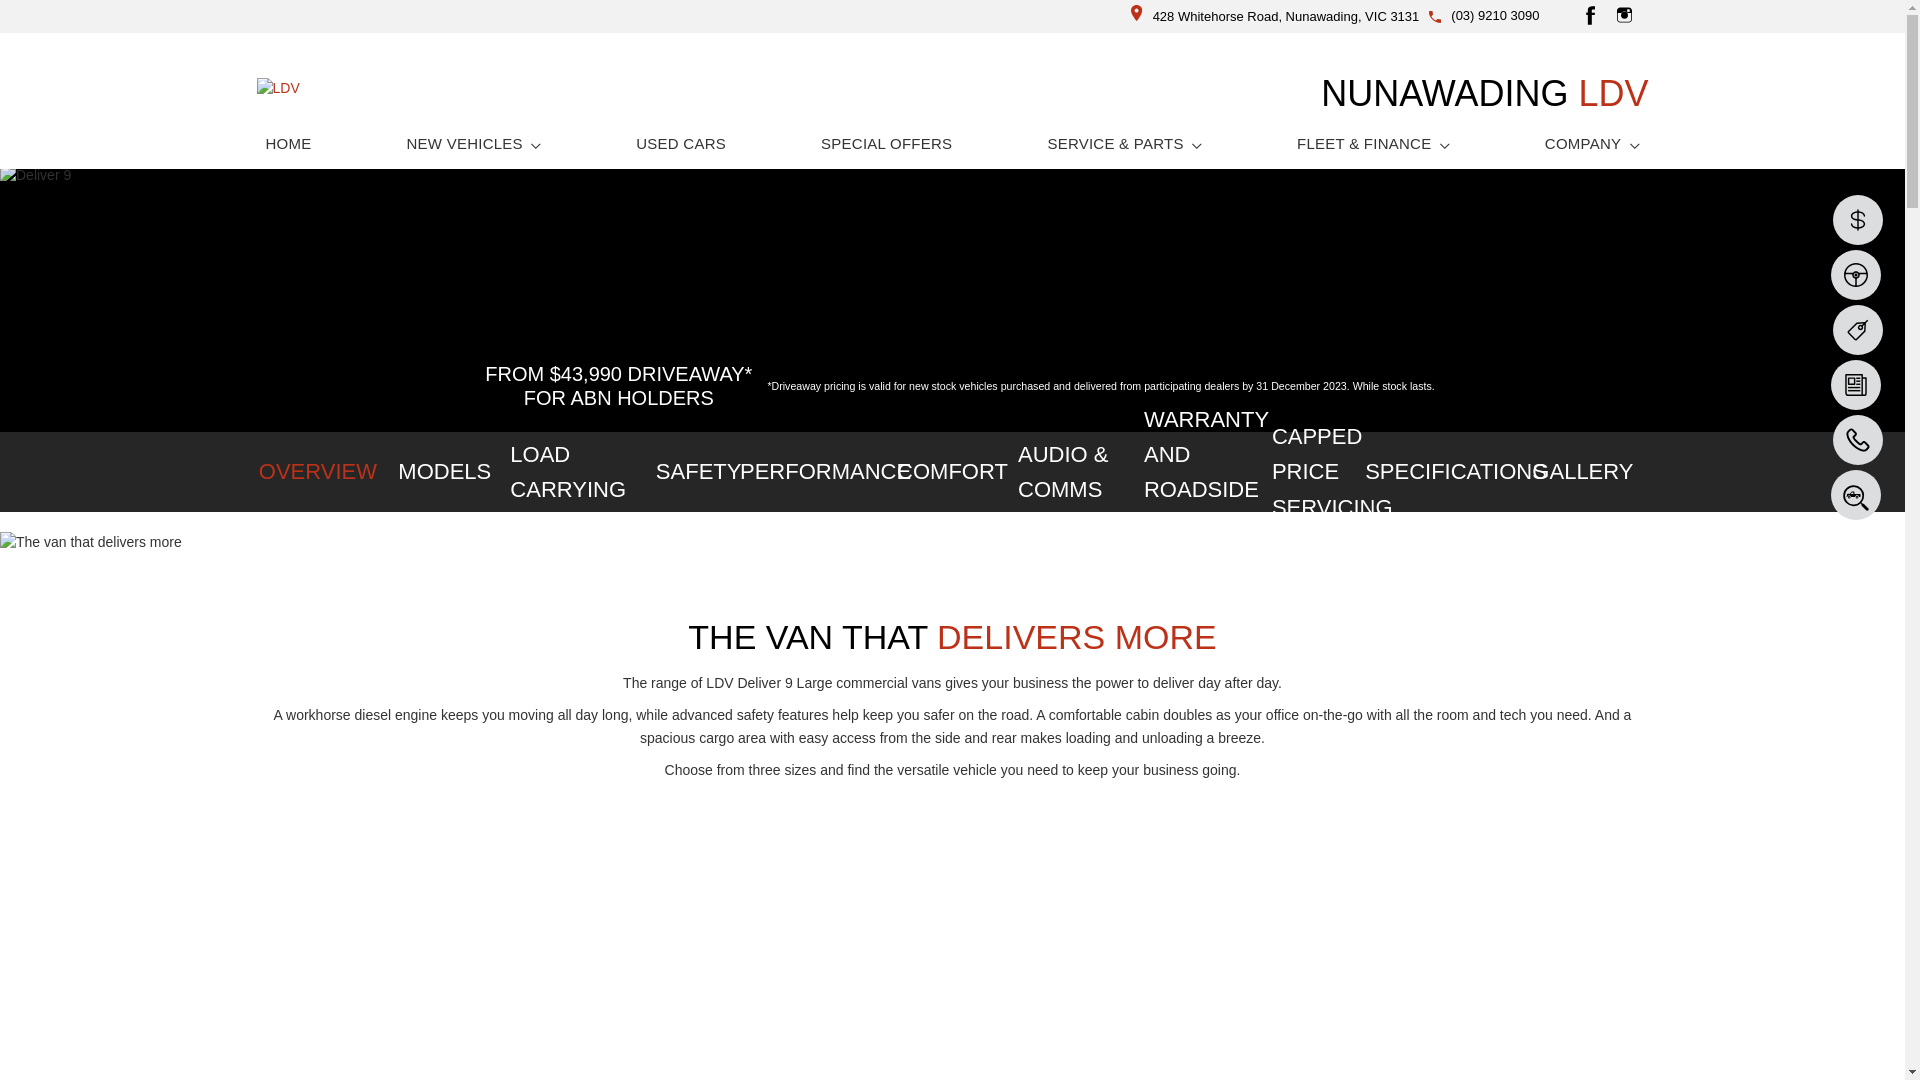  I want to click on CAPPED PRICE SERVICING, so click(1334, 472).